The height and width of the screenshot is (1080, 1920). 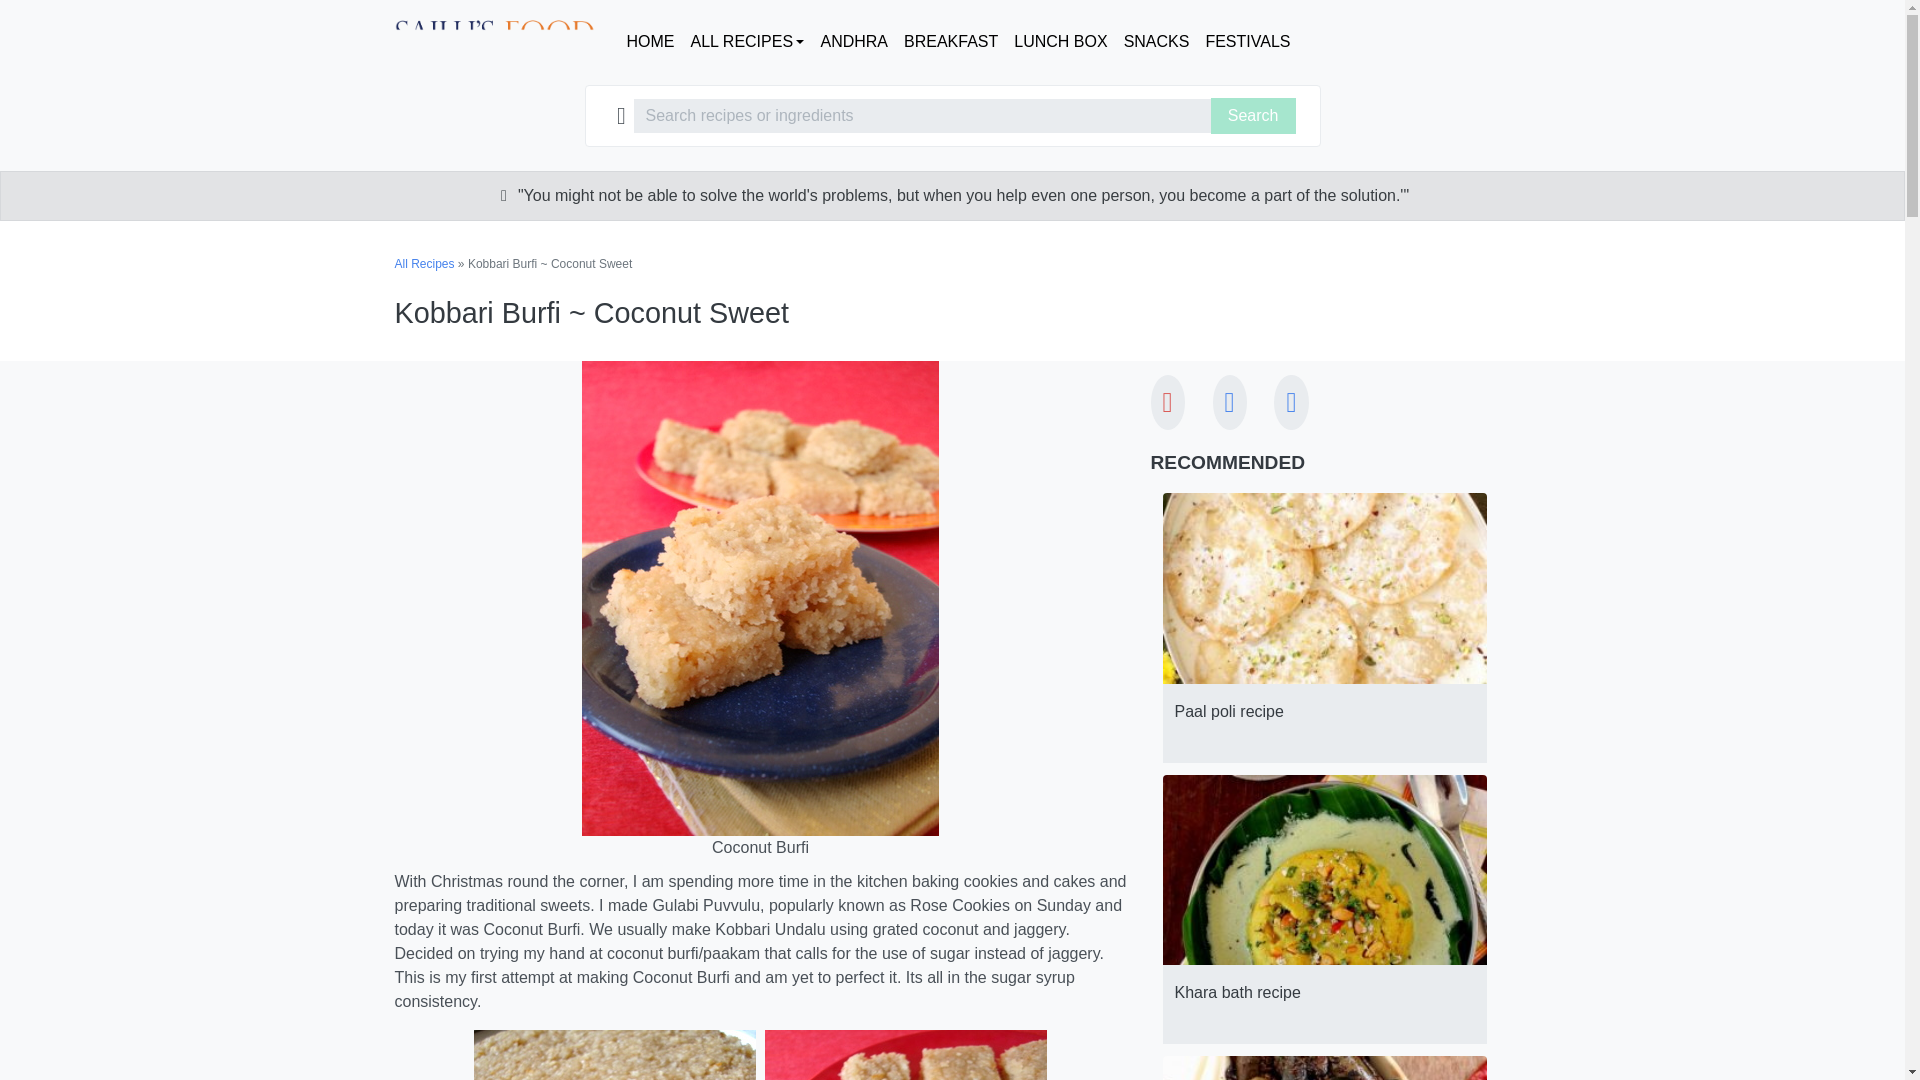 I want to click on nariyal-burfi, so click(x=615, y=1055).